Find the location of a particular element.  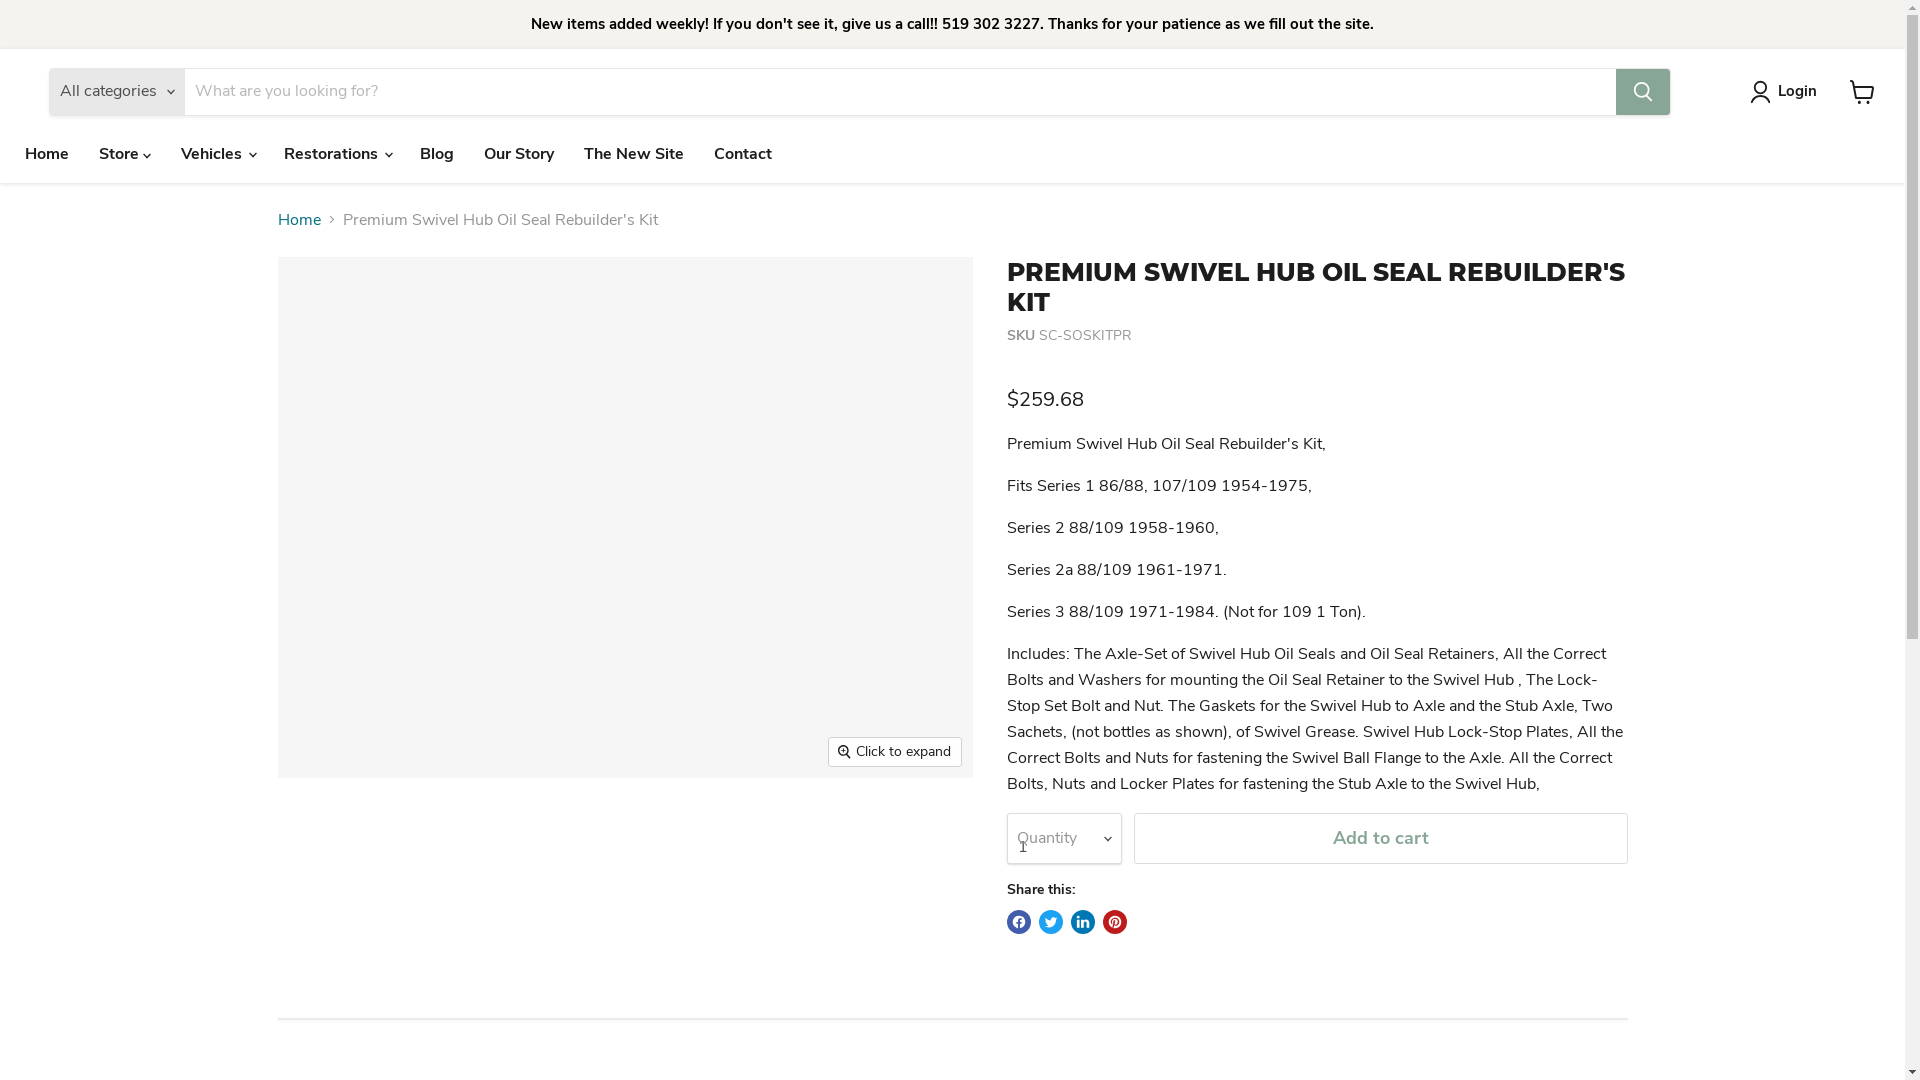

Tweet on Twitter is located at coordinates (1050, 922).